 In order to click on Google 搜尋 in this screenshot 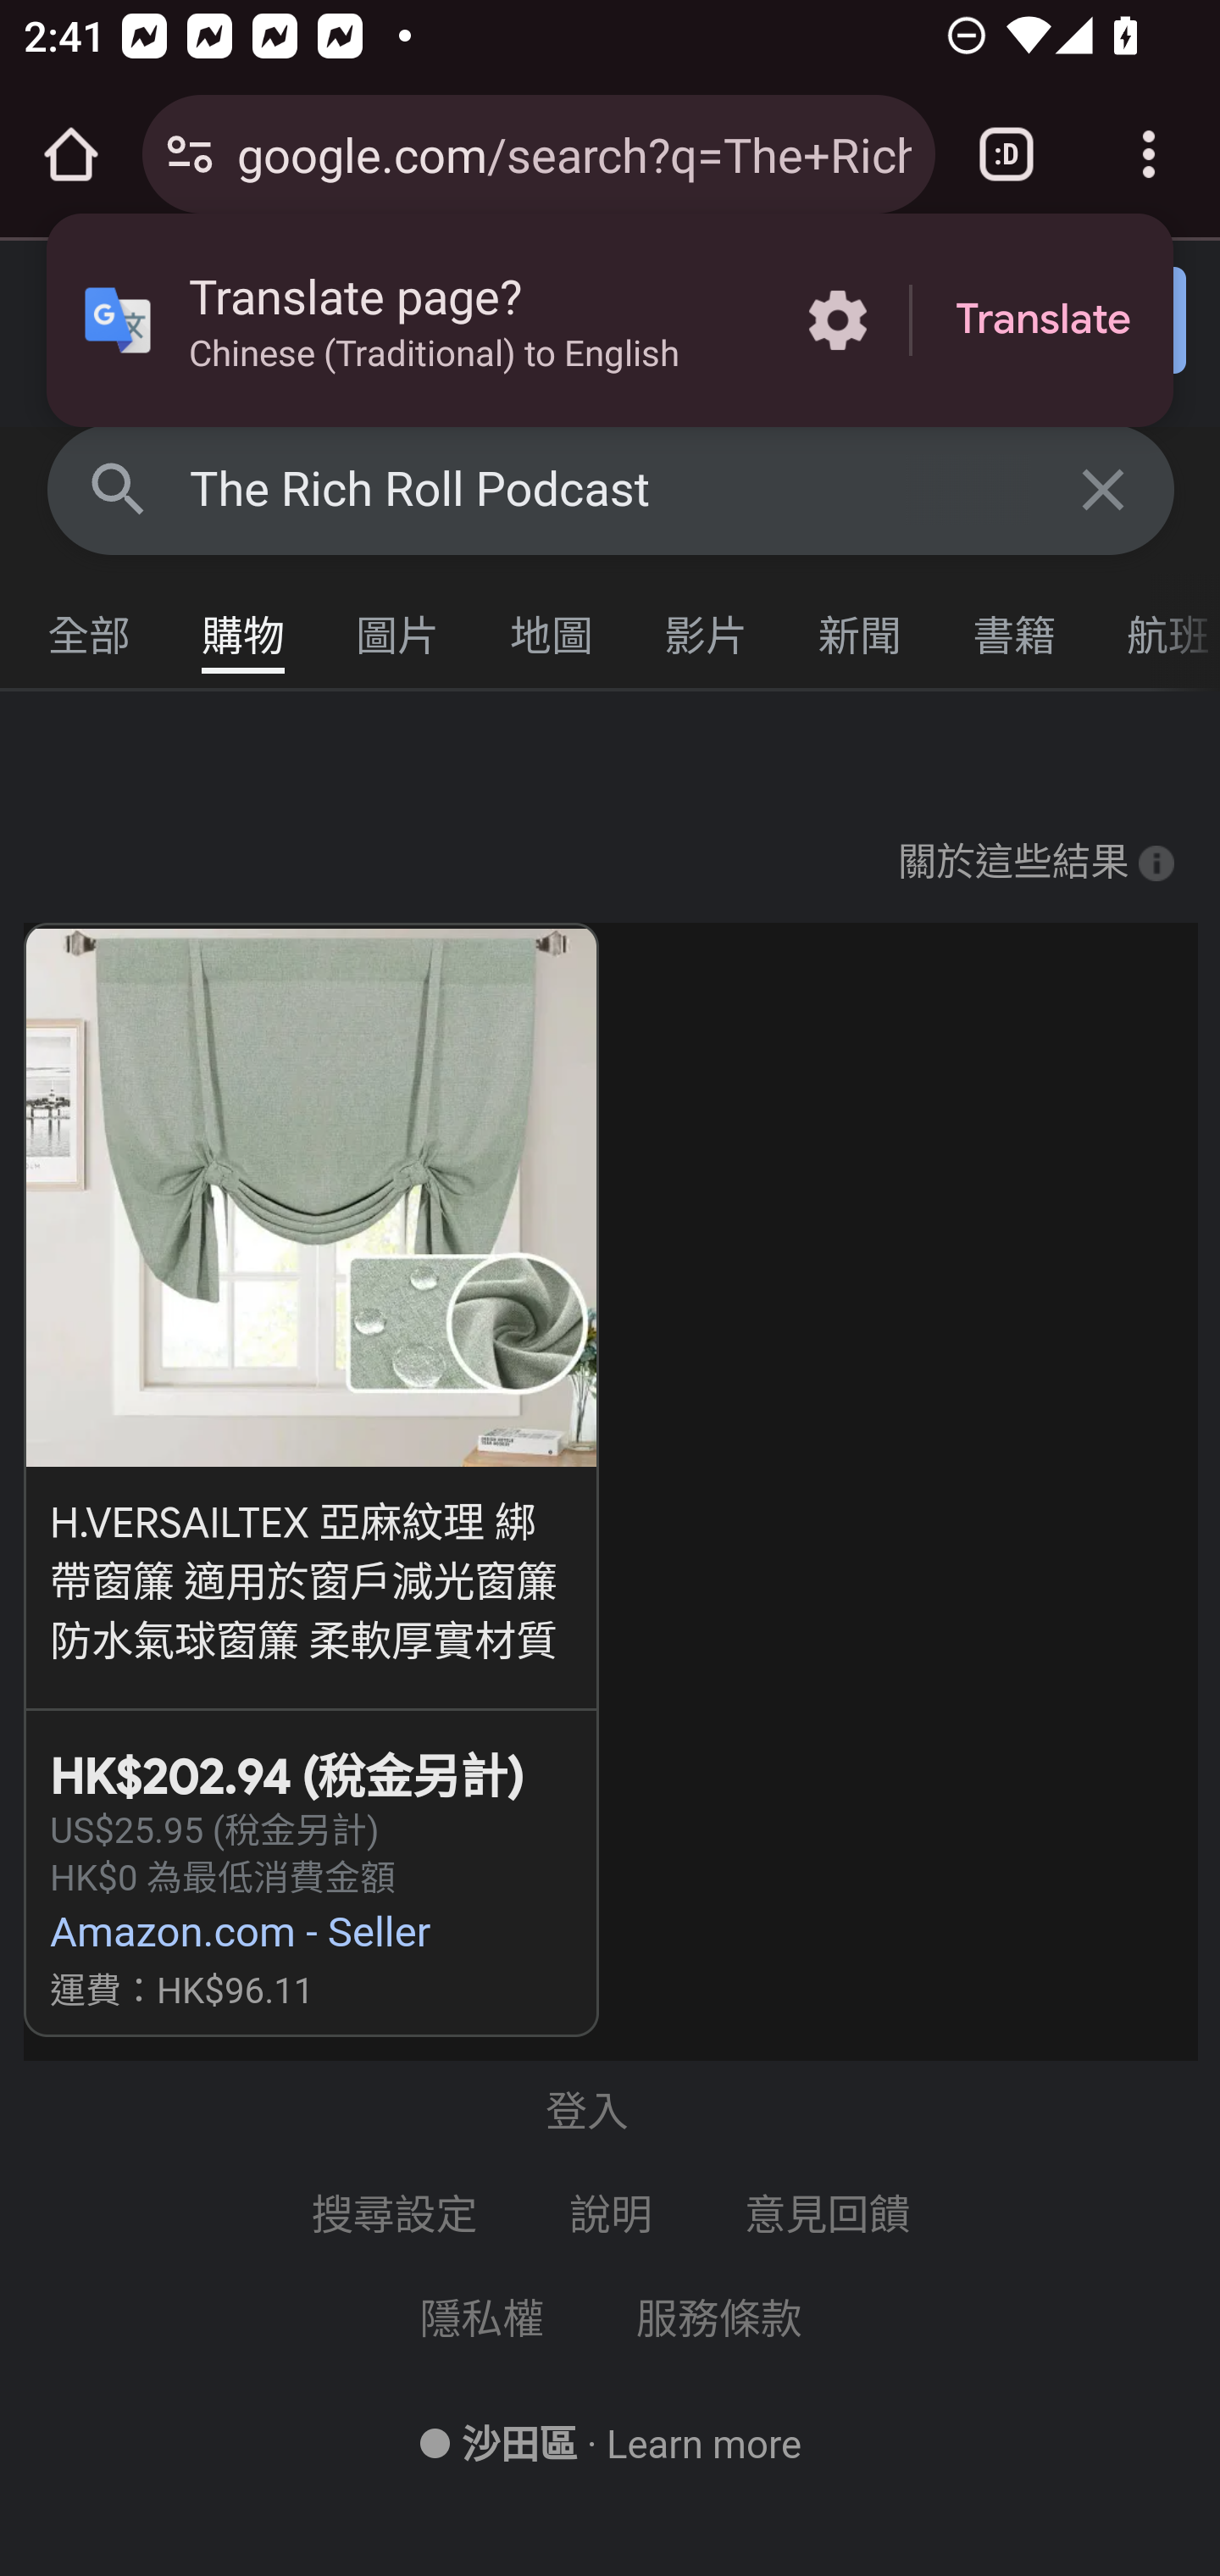, I will do `click(119, 488)`.